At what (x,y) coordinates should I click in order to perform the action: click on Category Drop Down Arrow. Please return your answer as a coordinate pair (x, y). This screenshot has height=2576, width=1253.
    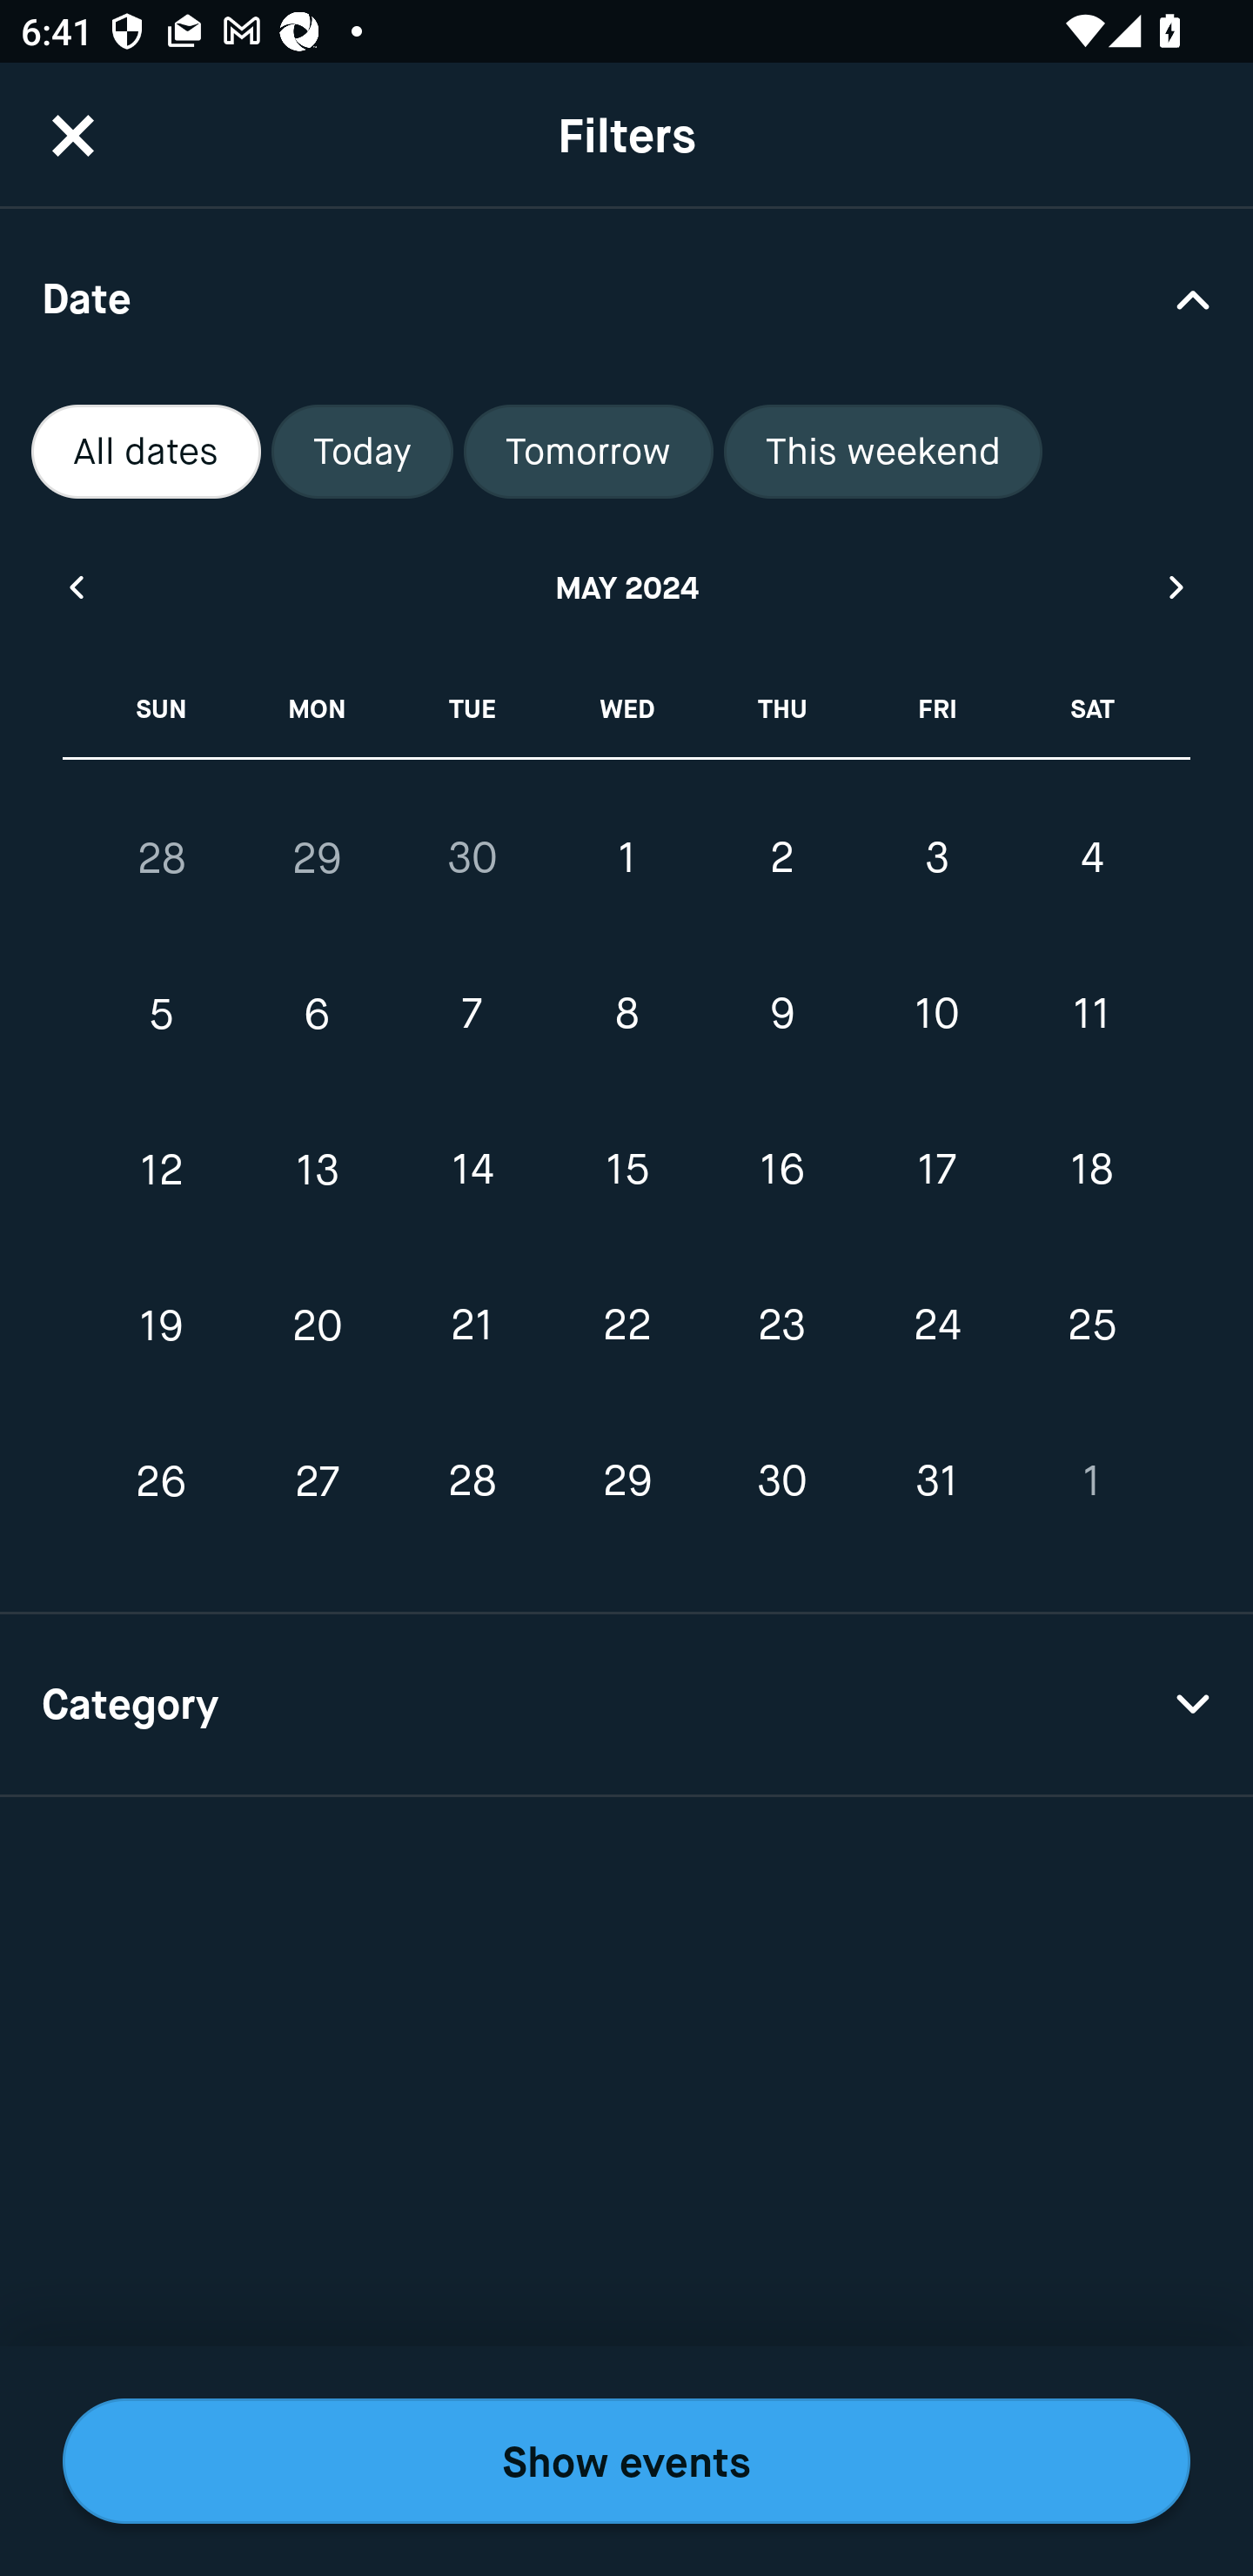
    Looking at the image, I should click on (626, 1706).